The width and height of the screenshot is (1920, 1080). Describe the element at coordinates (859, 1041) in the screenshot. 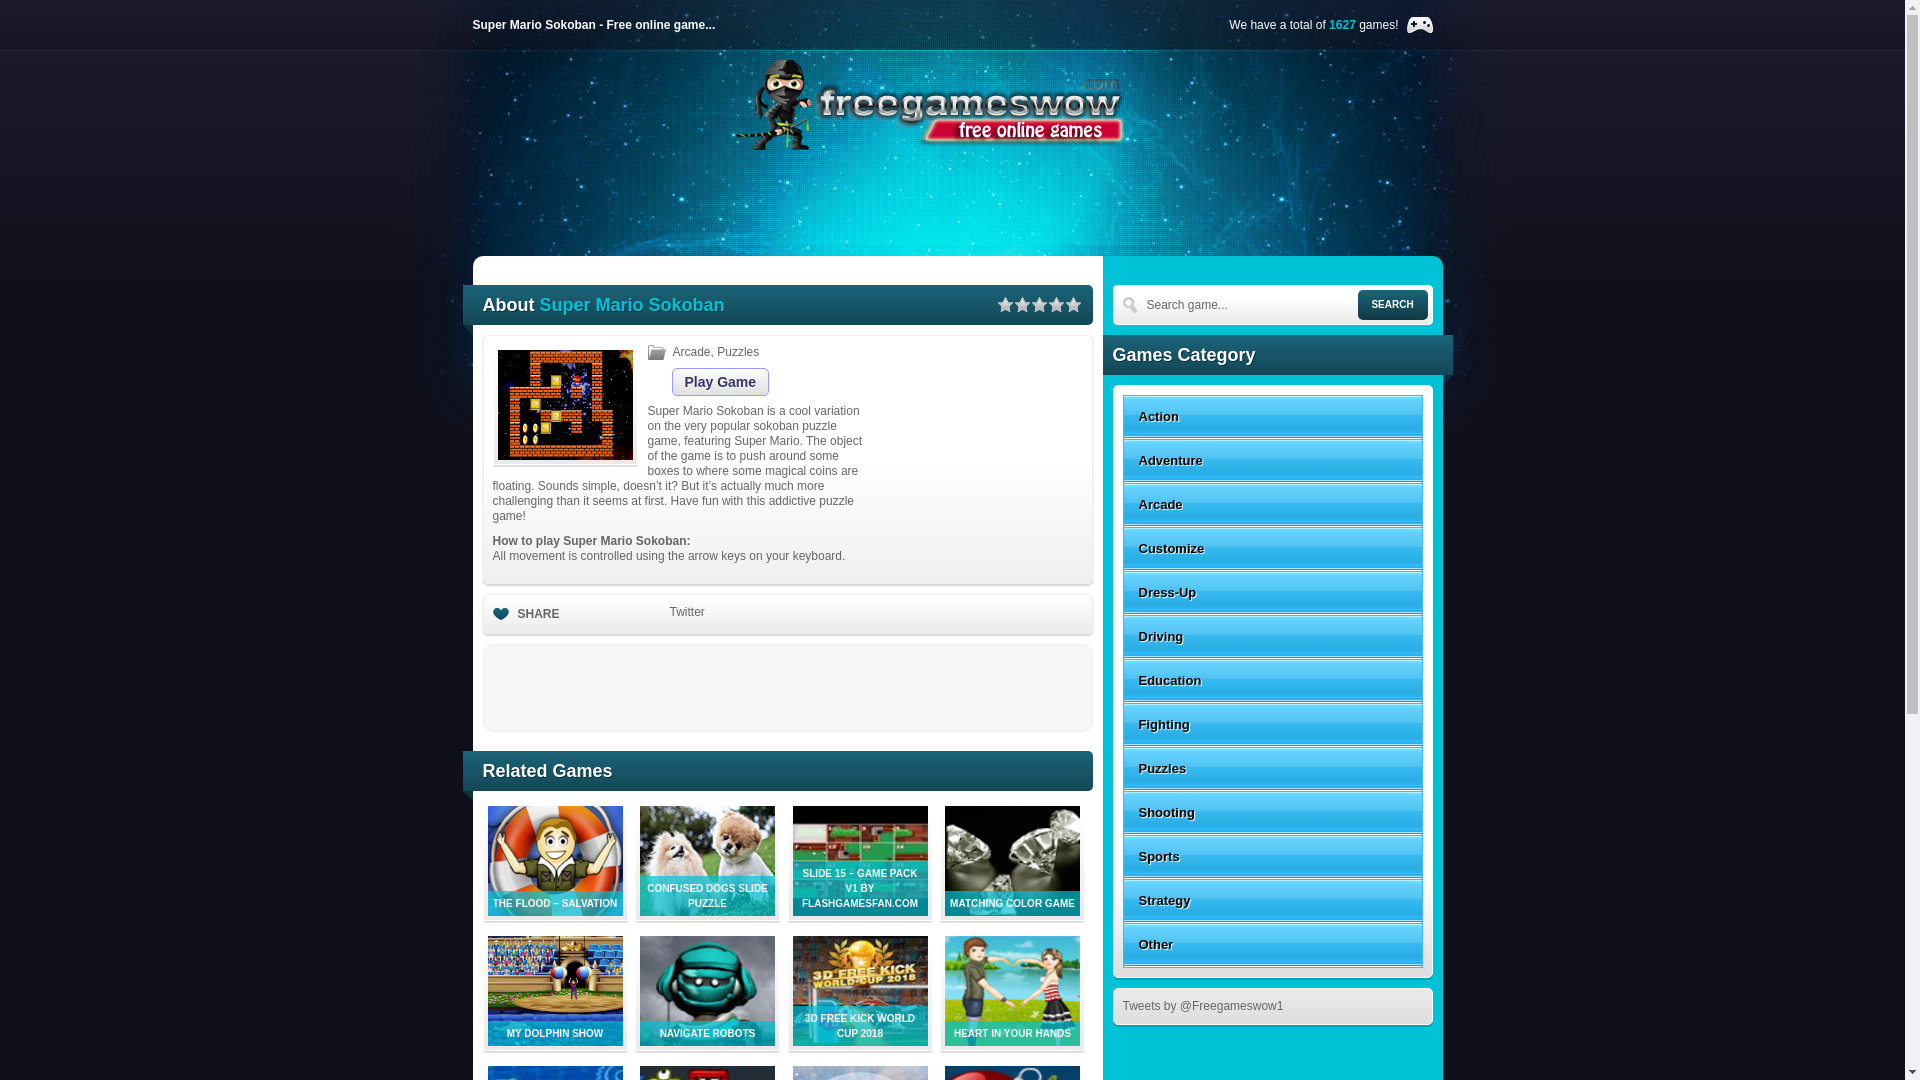

I see `3D FREE KICK WORLD CUP 2018` at that location.